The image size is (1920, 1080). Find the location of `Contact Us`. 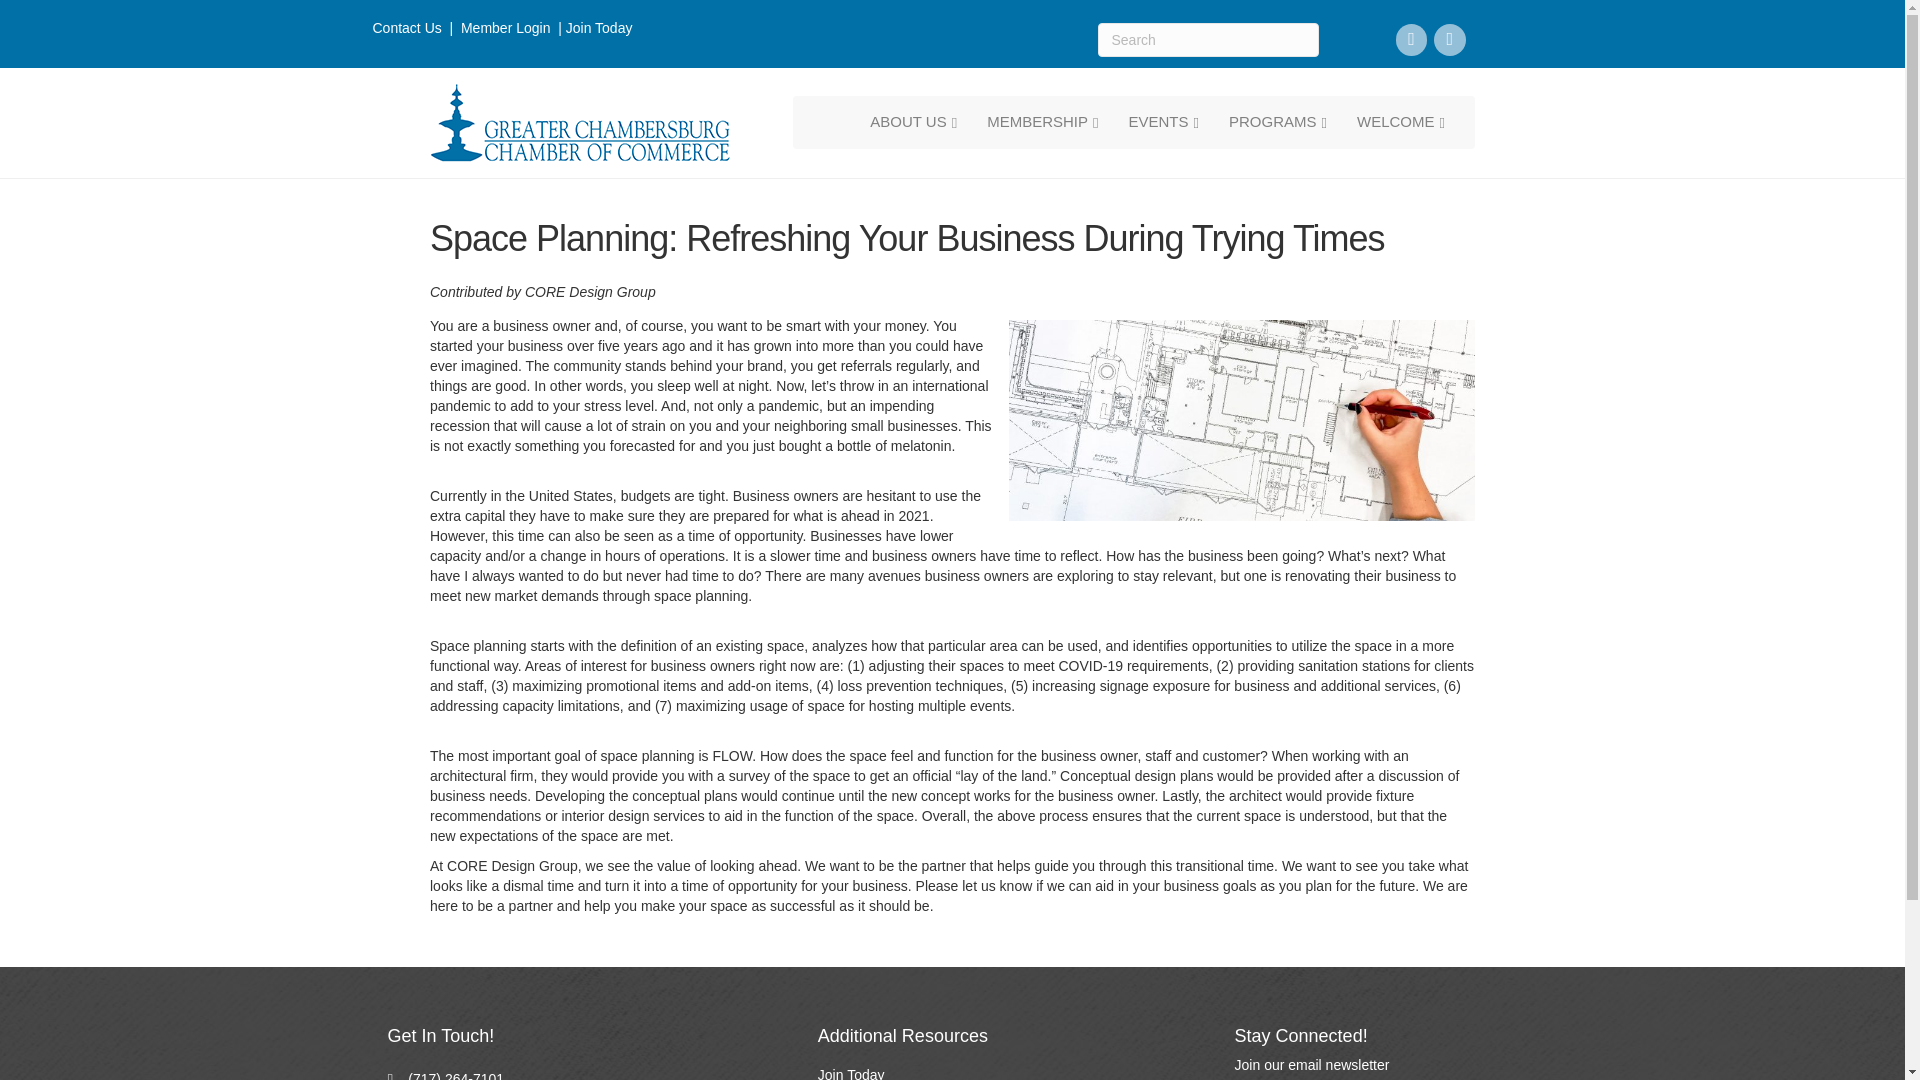

Contact Us is located at coordinates (406, 28).